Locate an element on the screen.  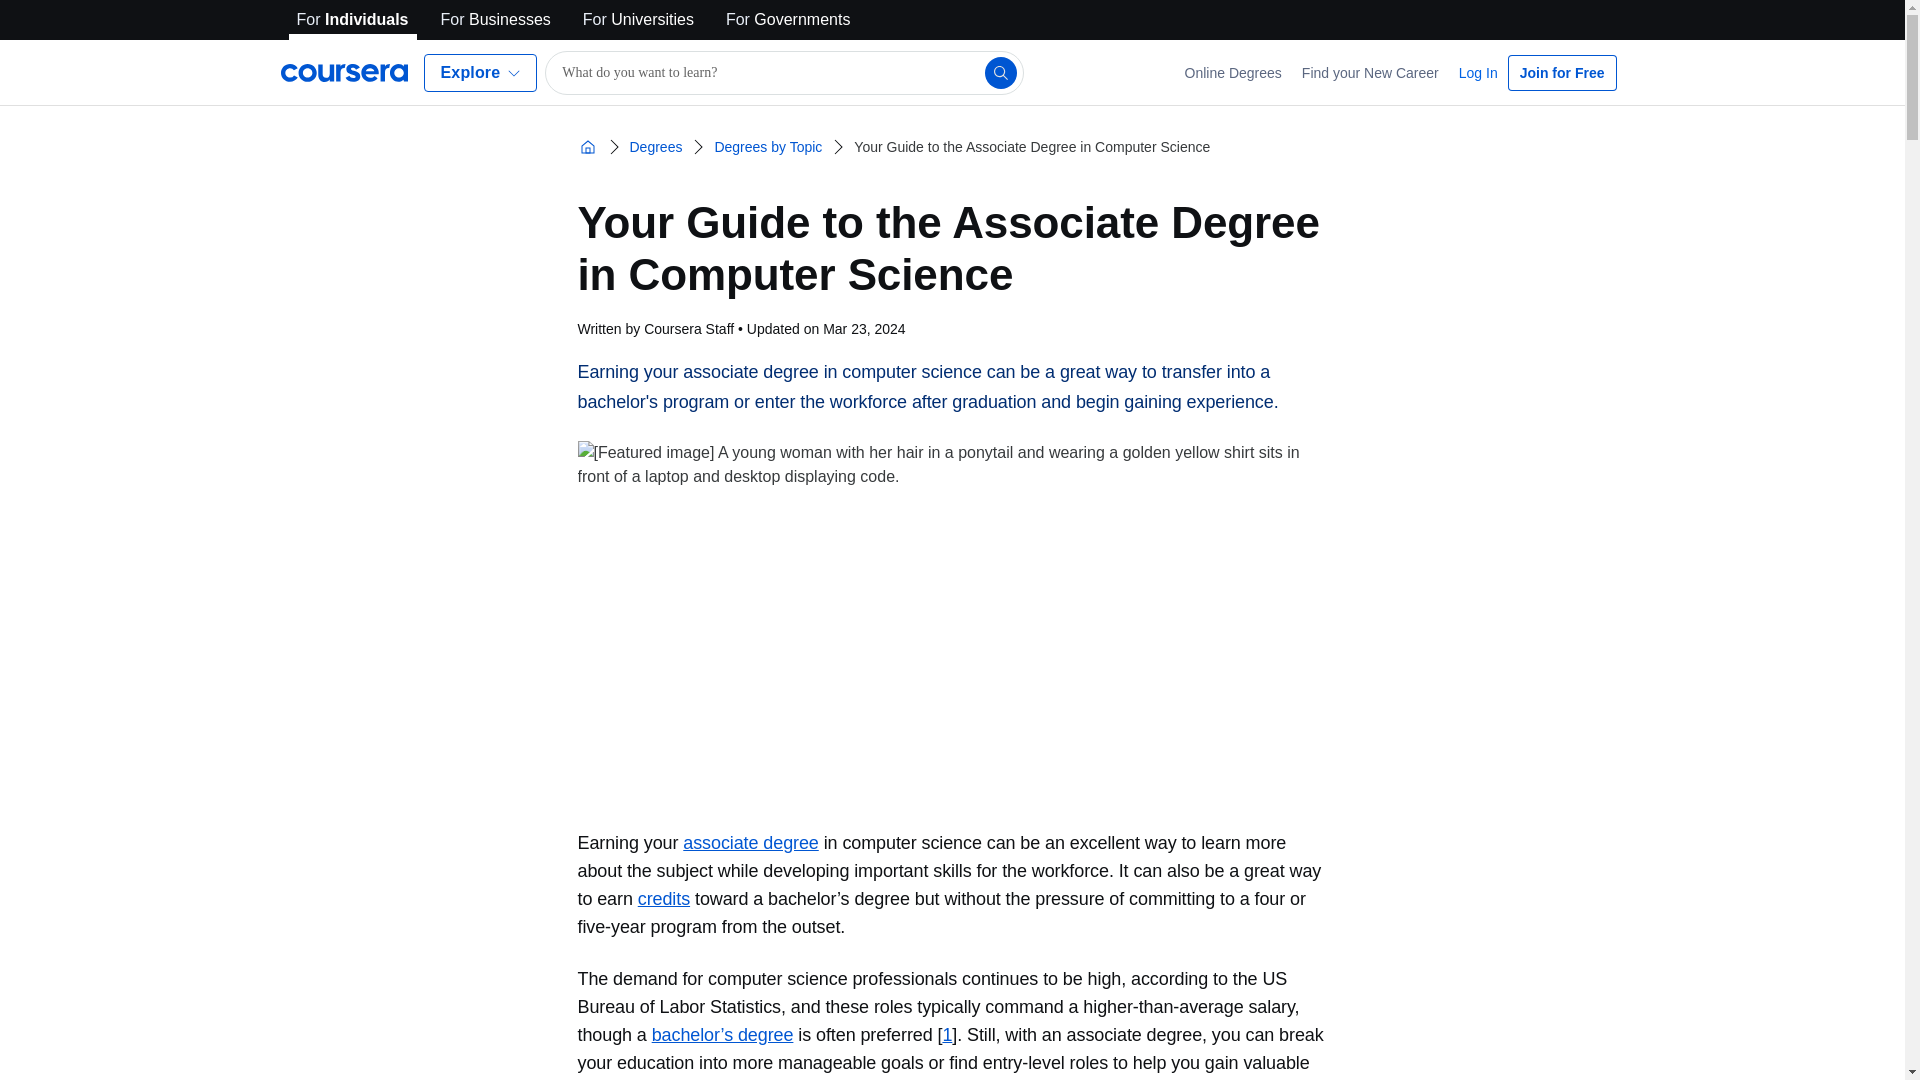
Explore is located at coordinates (480, 72).